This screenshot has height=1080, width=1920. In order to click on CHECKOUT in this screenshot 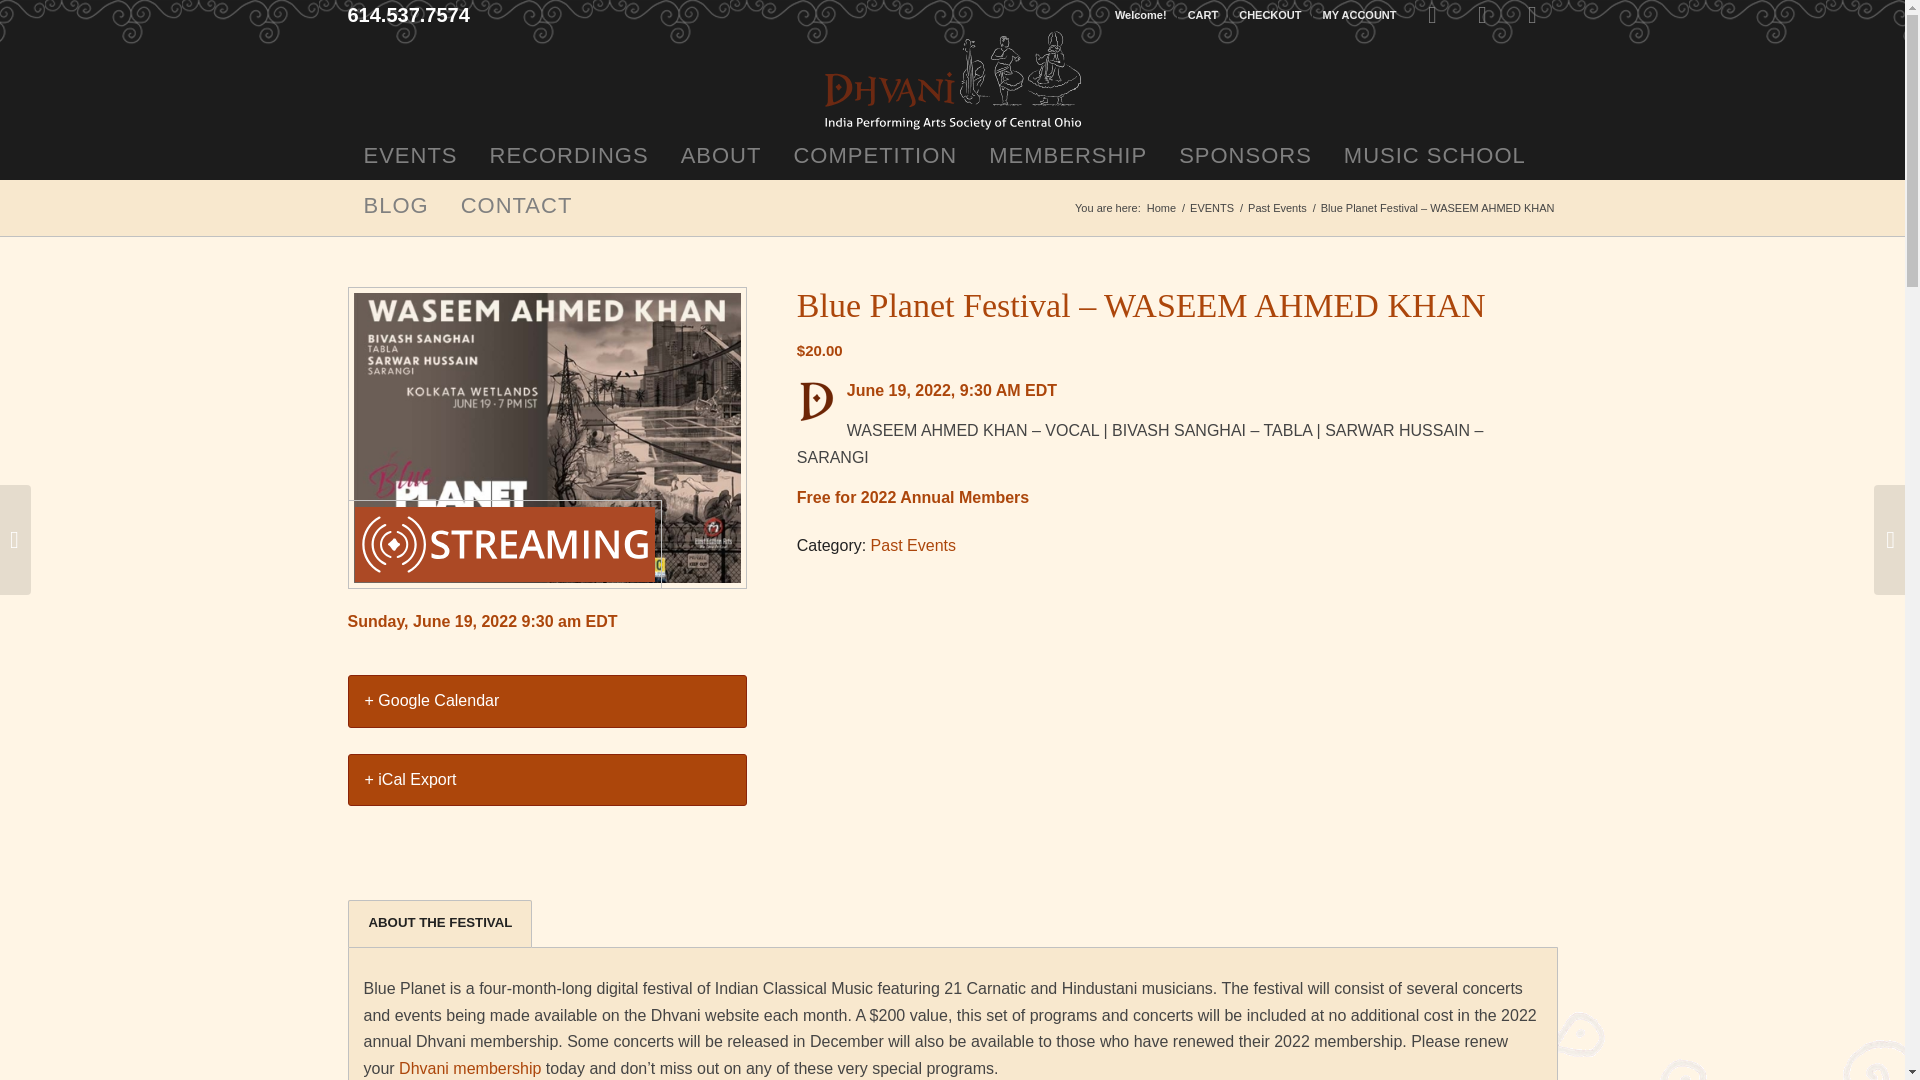, I will do `click(1270, 15)`.